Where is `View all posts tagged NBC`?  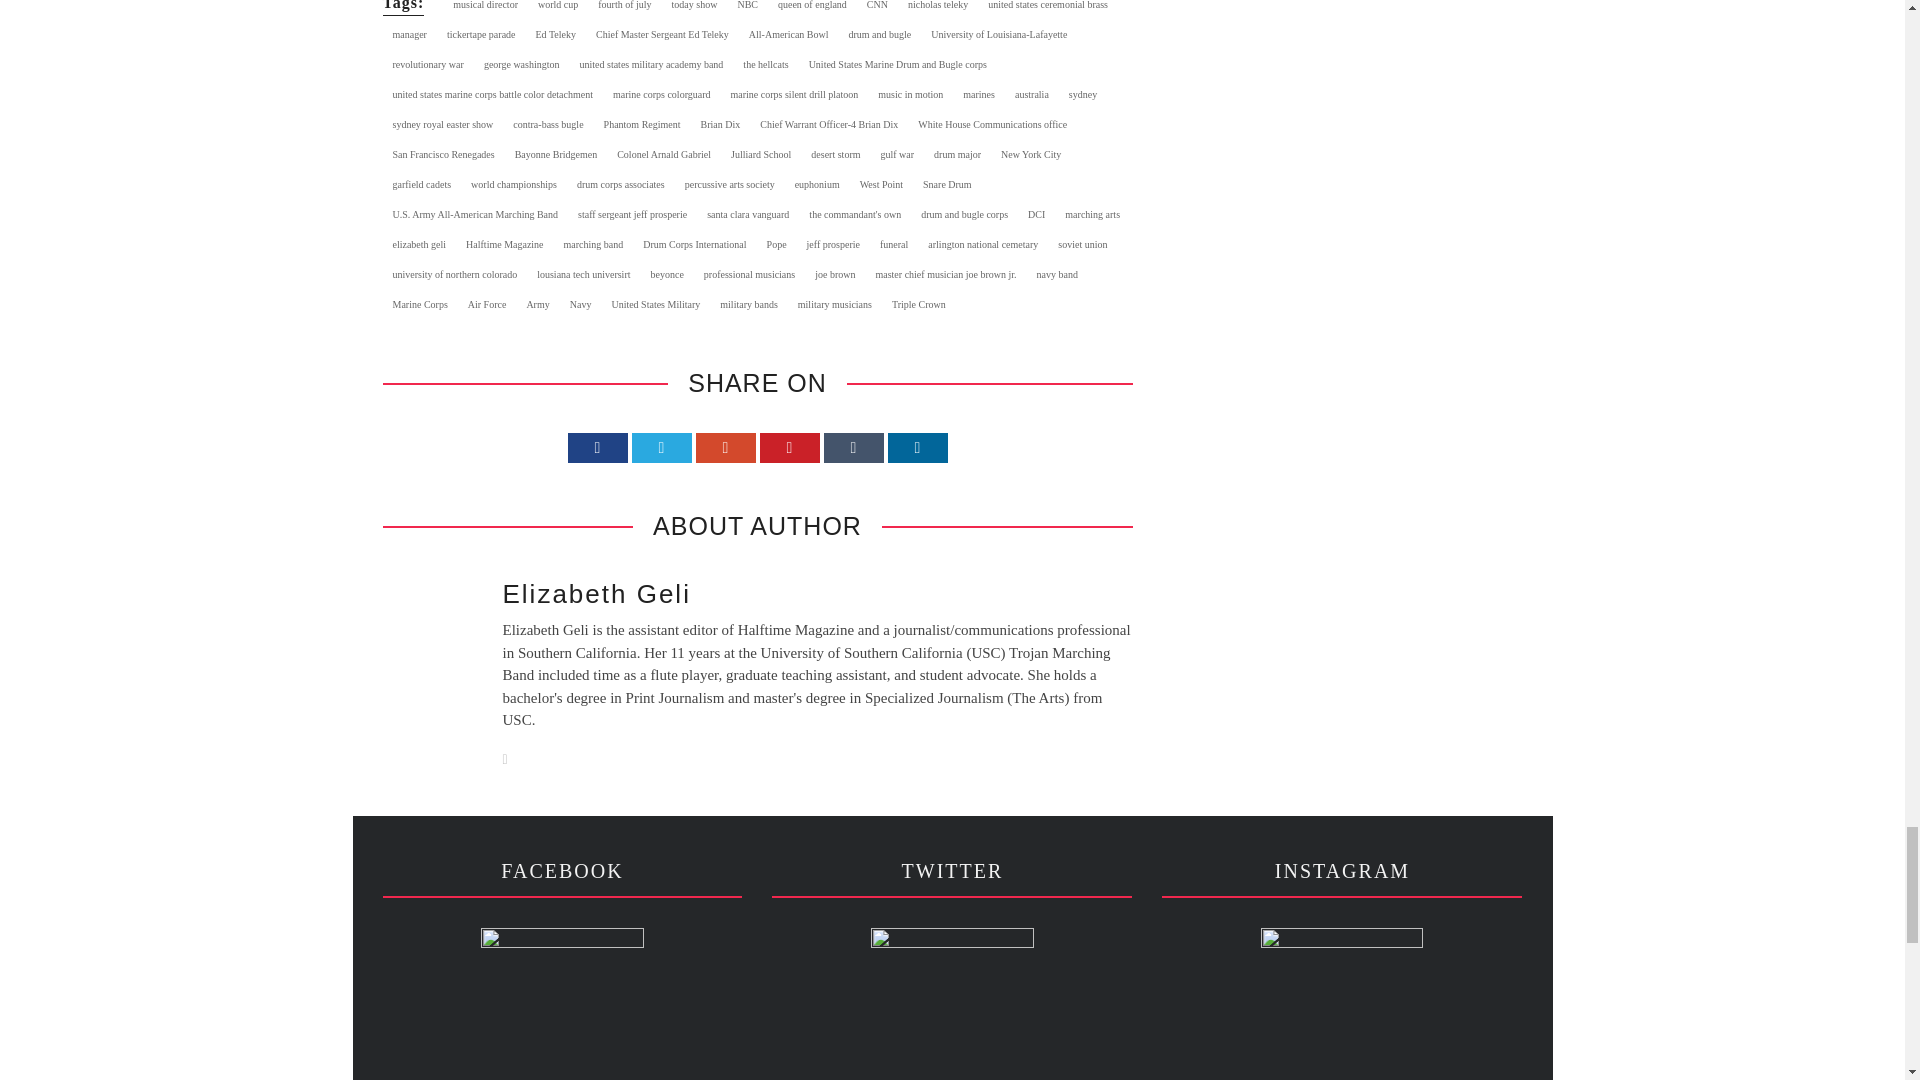 View all posts tagged NBC is located at coordinates (748, 10).